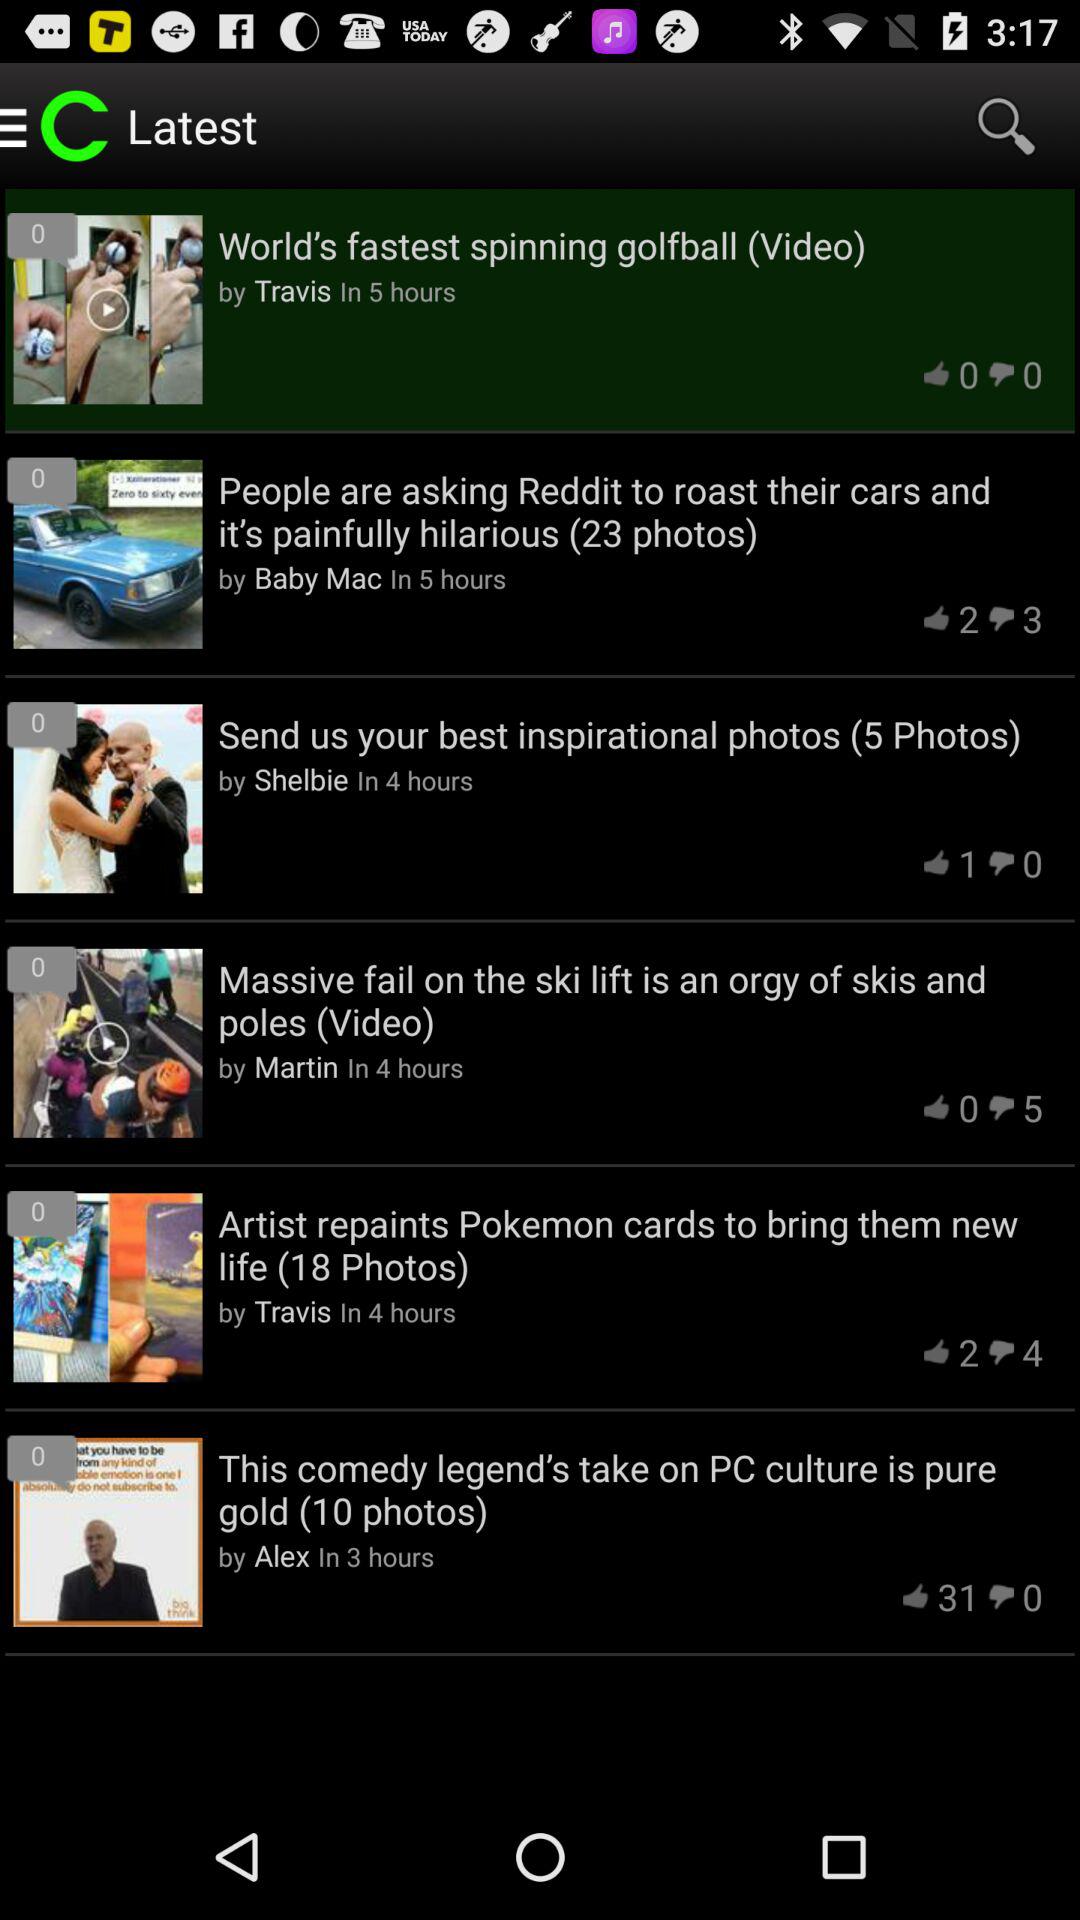 This screenshot has height=1920, width=1080. What do you see at coordinates (630, 1488) in the screenshot?
I see `flip until this comedy legend` at bounding box center [630, 1488].